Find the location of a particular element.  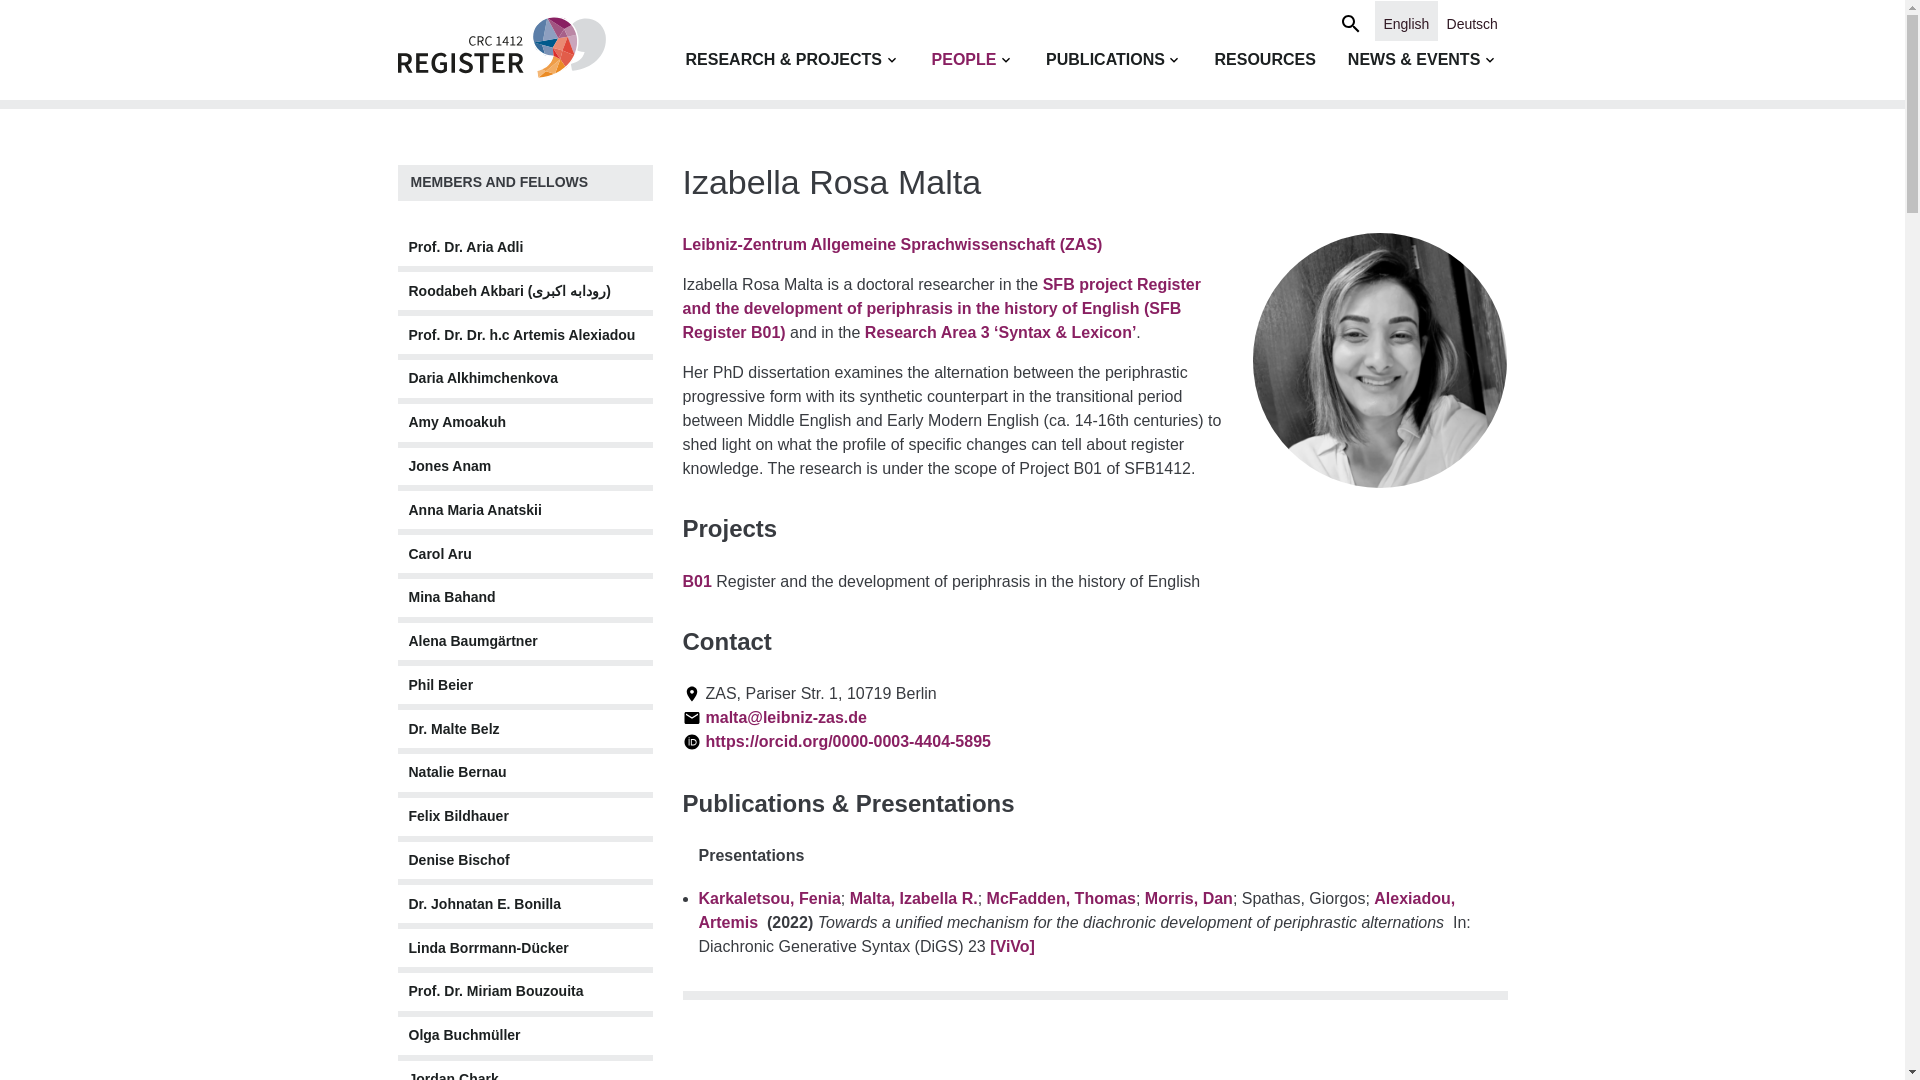

Phil Beier is located at coordinates (524, 685).